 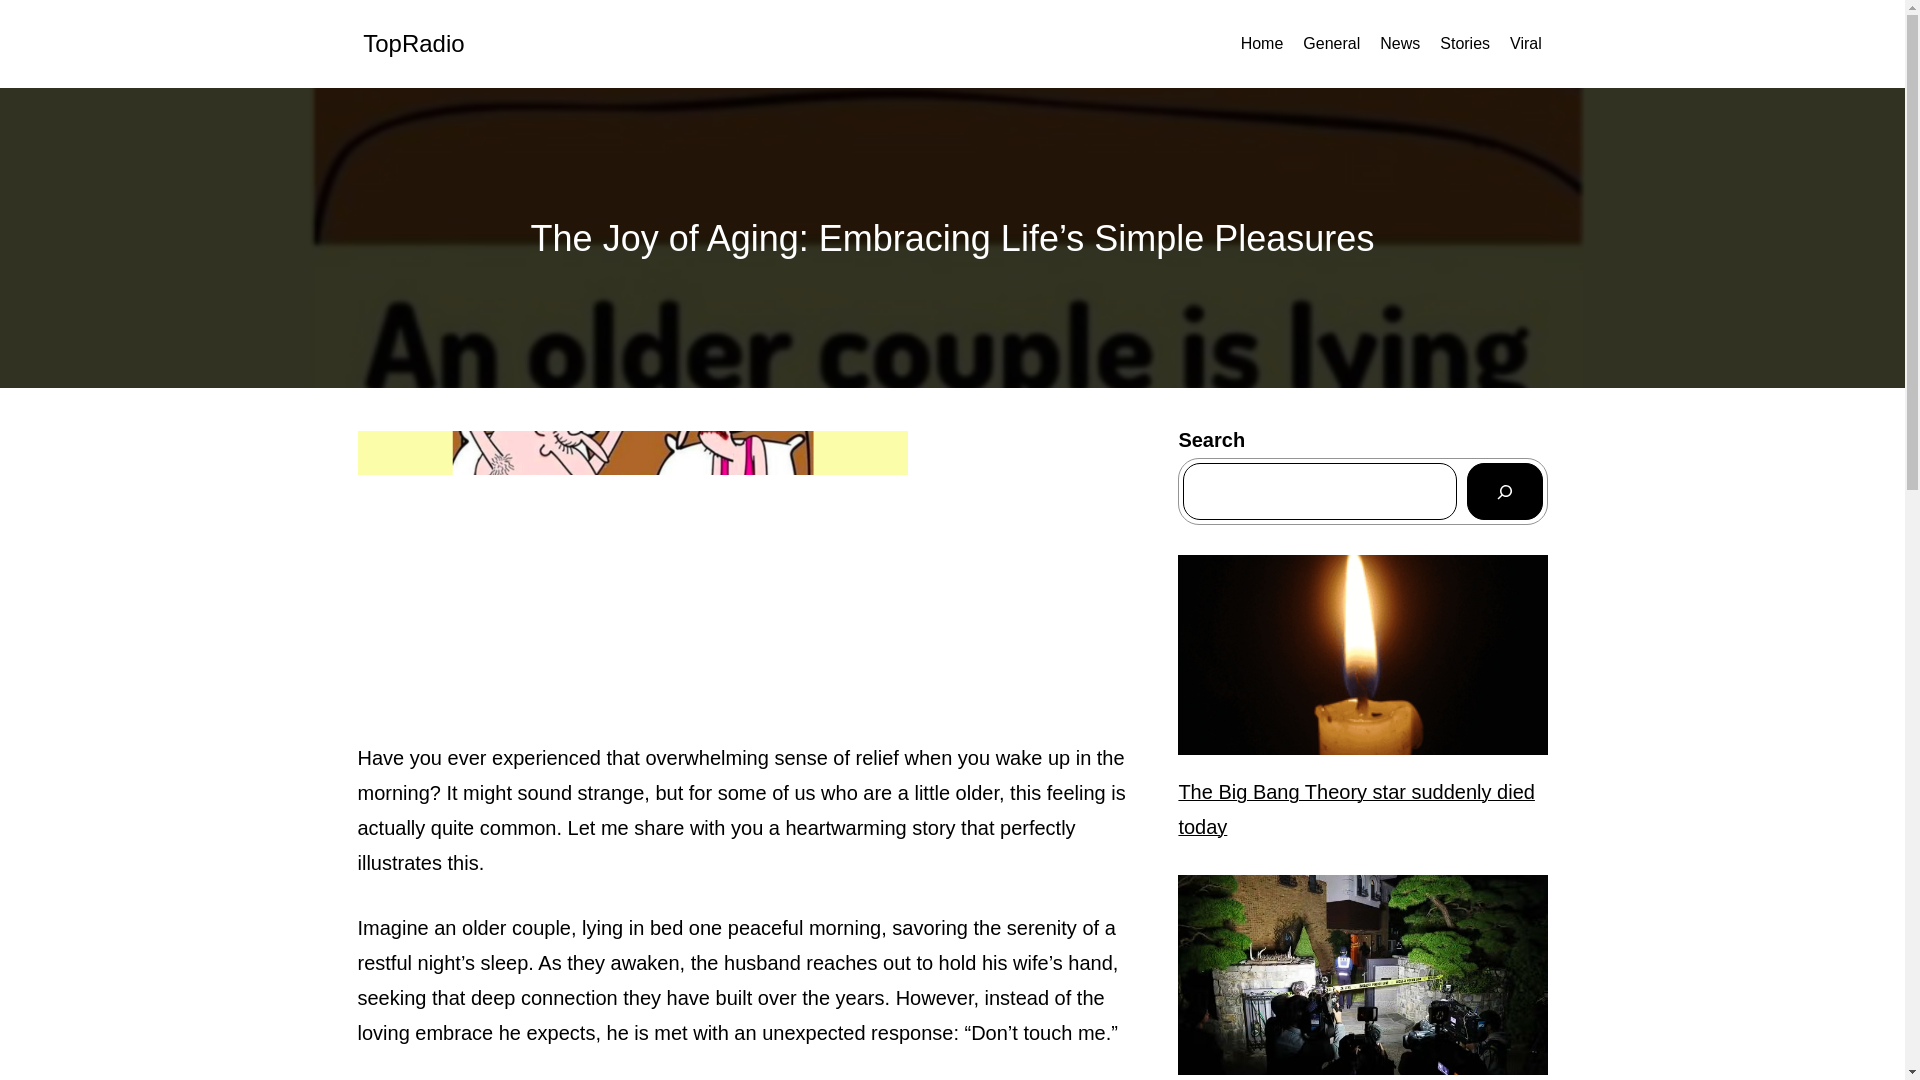 I want to click on Viral, so click(x=1525, y=44).